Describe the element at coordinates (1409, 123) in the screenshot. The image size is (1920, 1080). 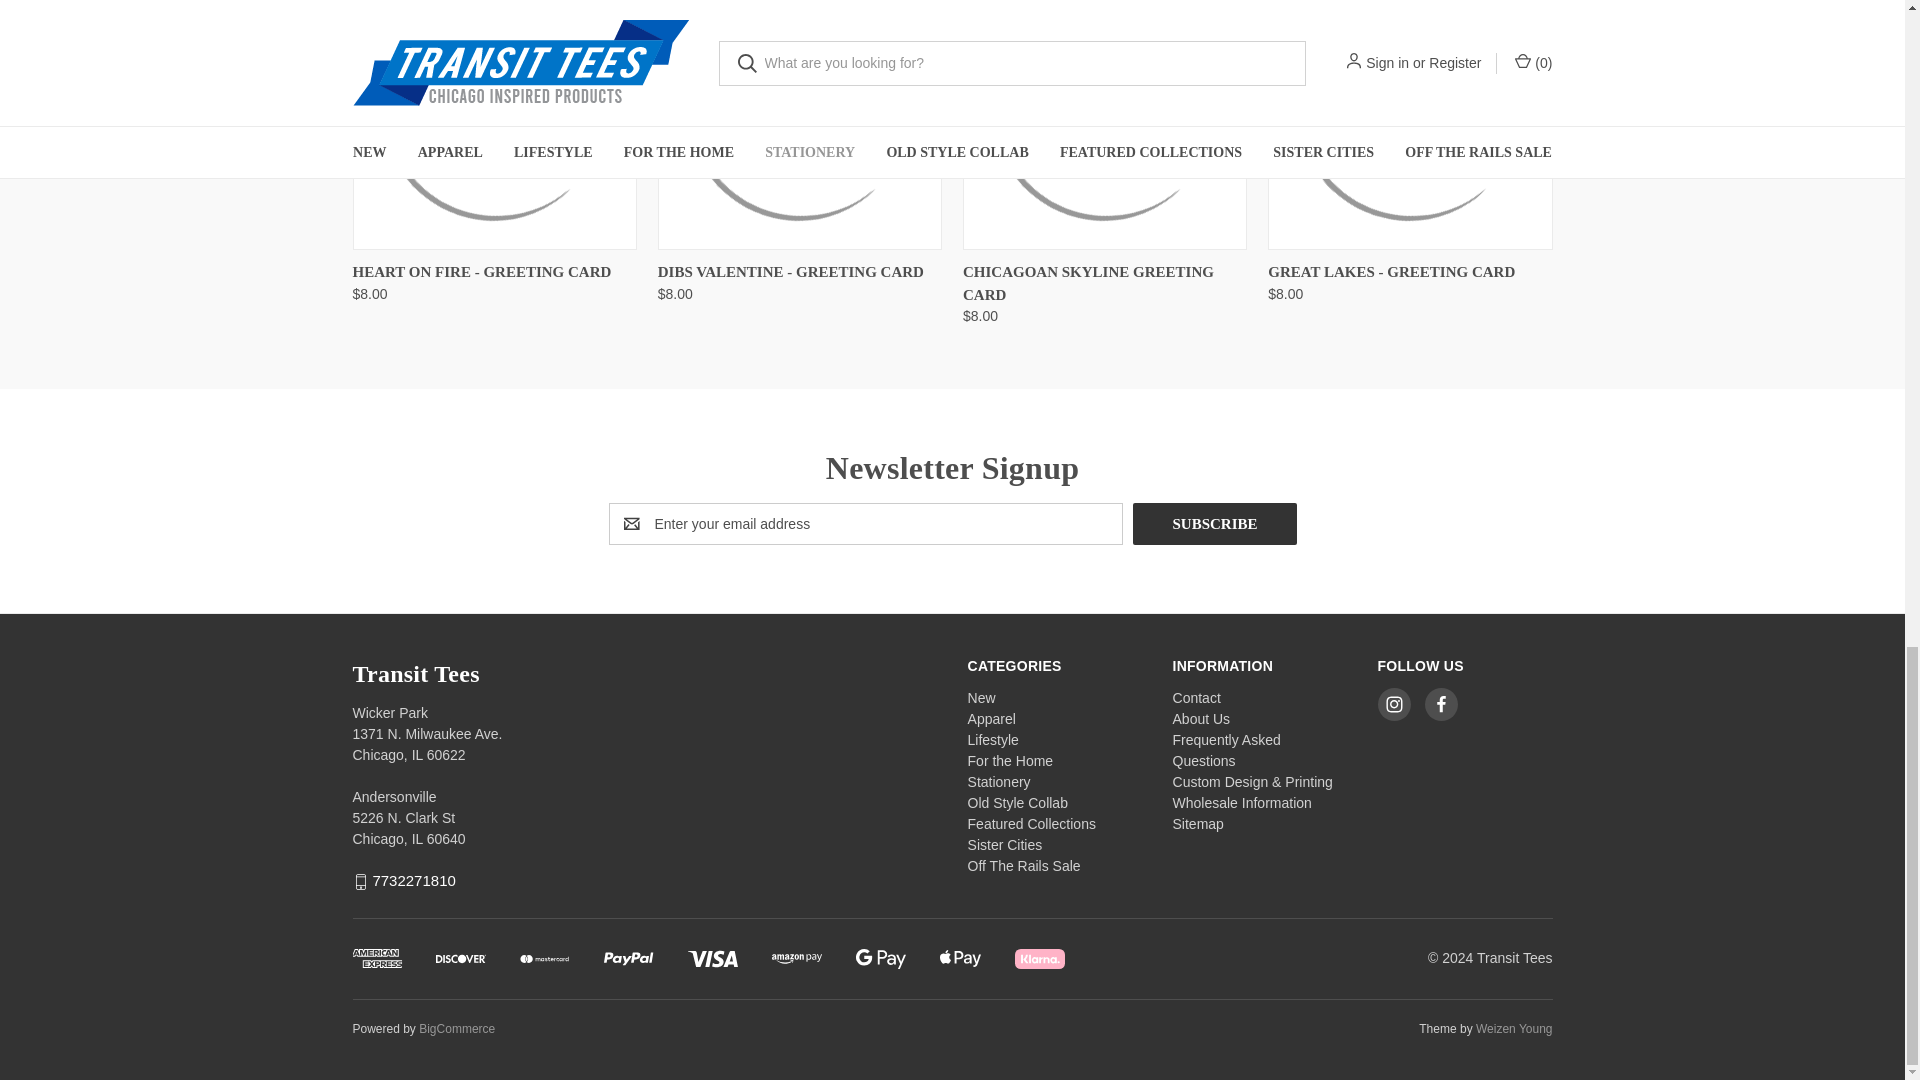
I see `Great Lakes - Greeting Card` at that location.